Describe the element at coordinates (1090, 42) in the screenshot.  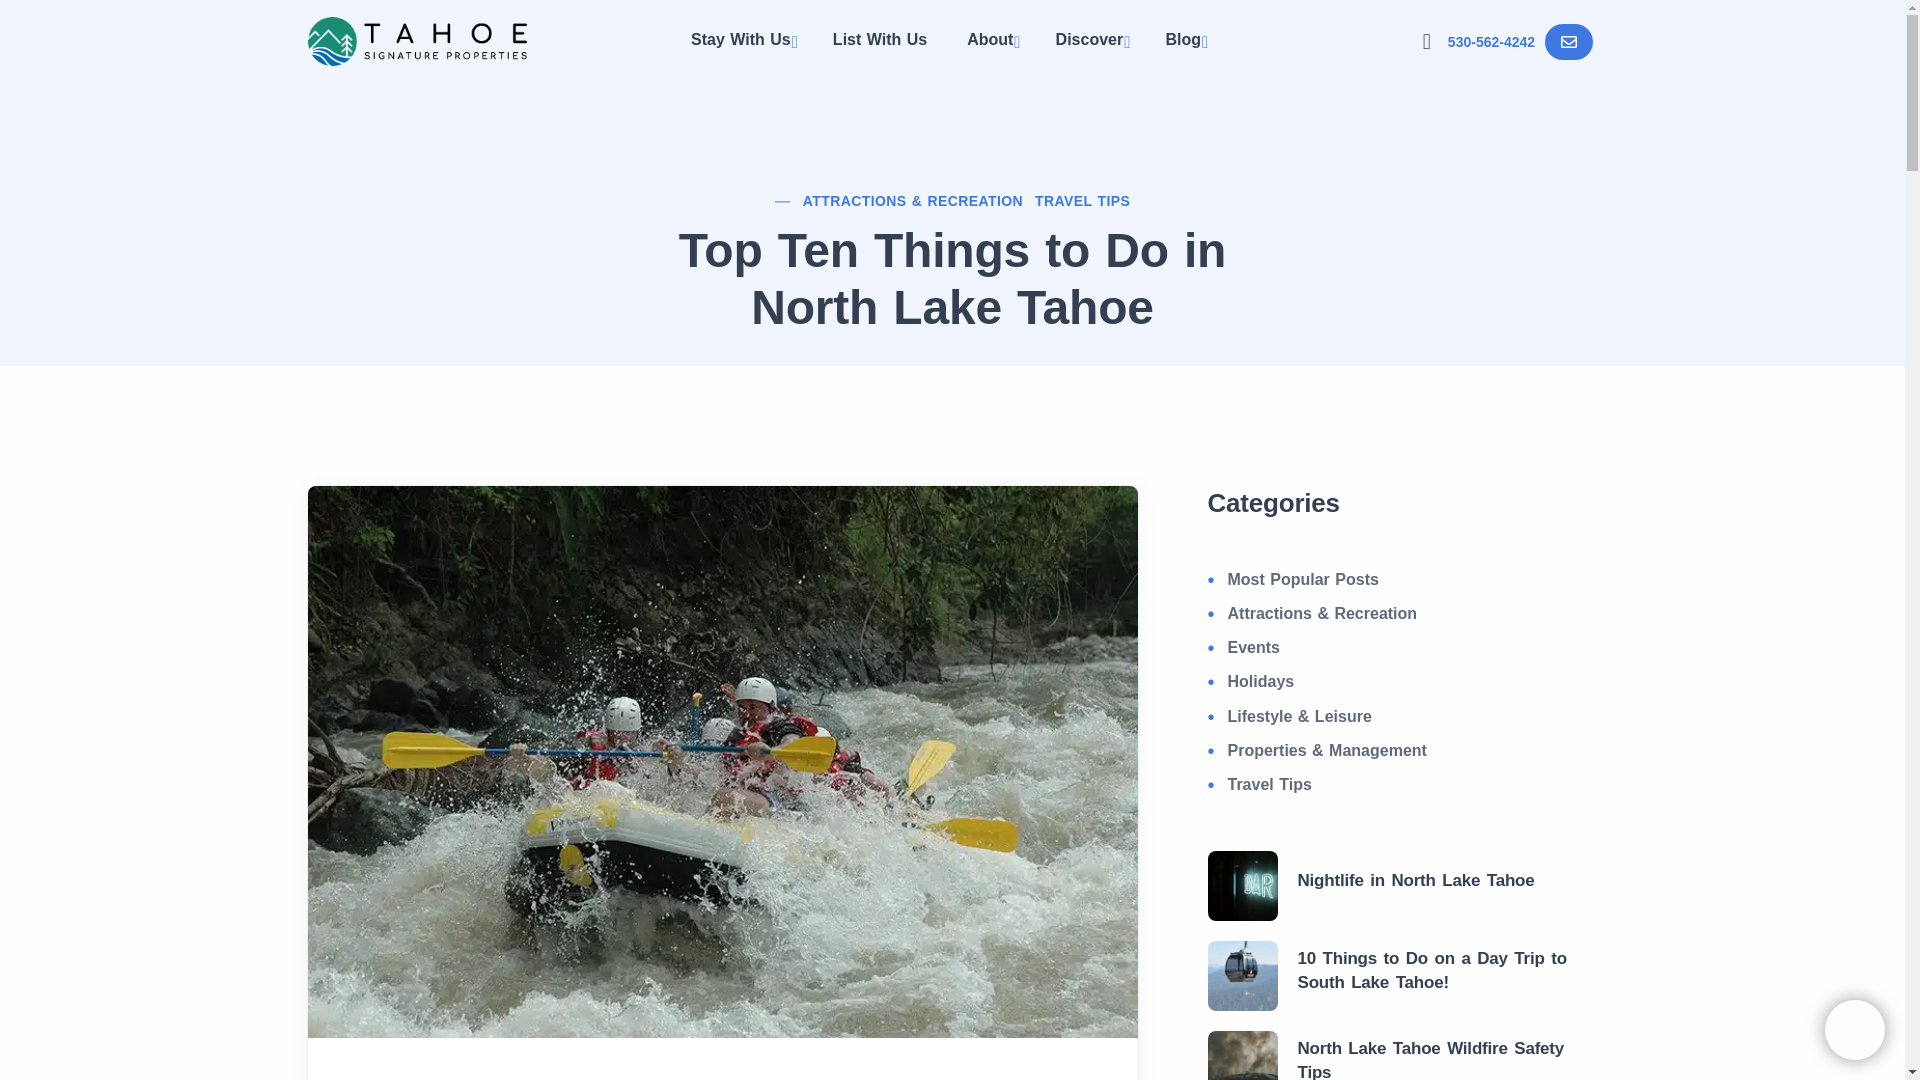
I see `Discover` at that location.